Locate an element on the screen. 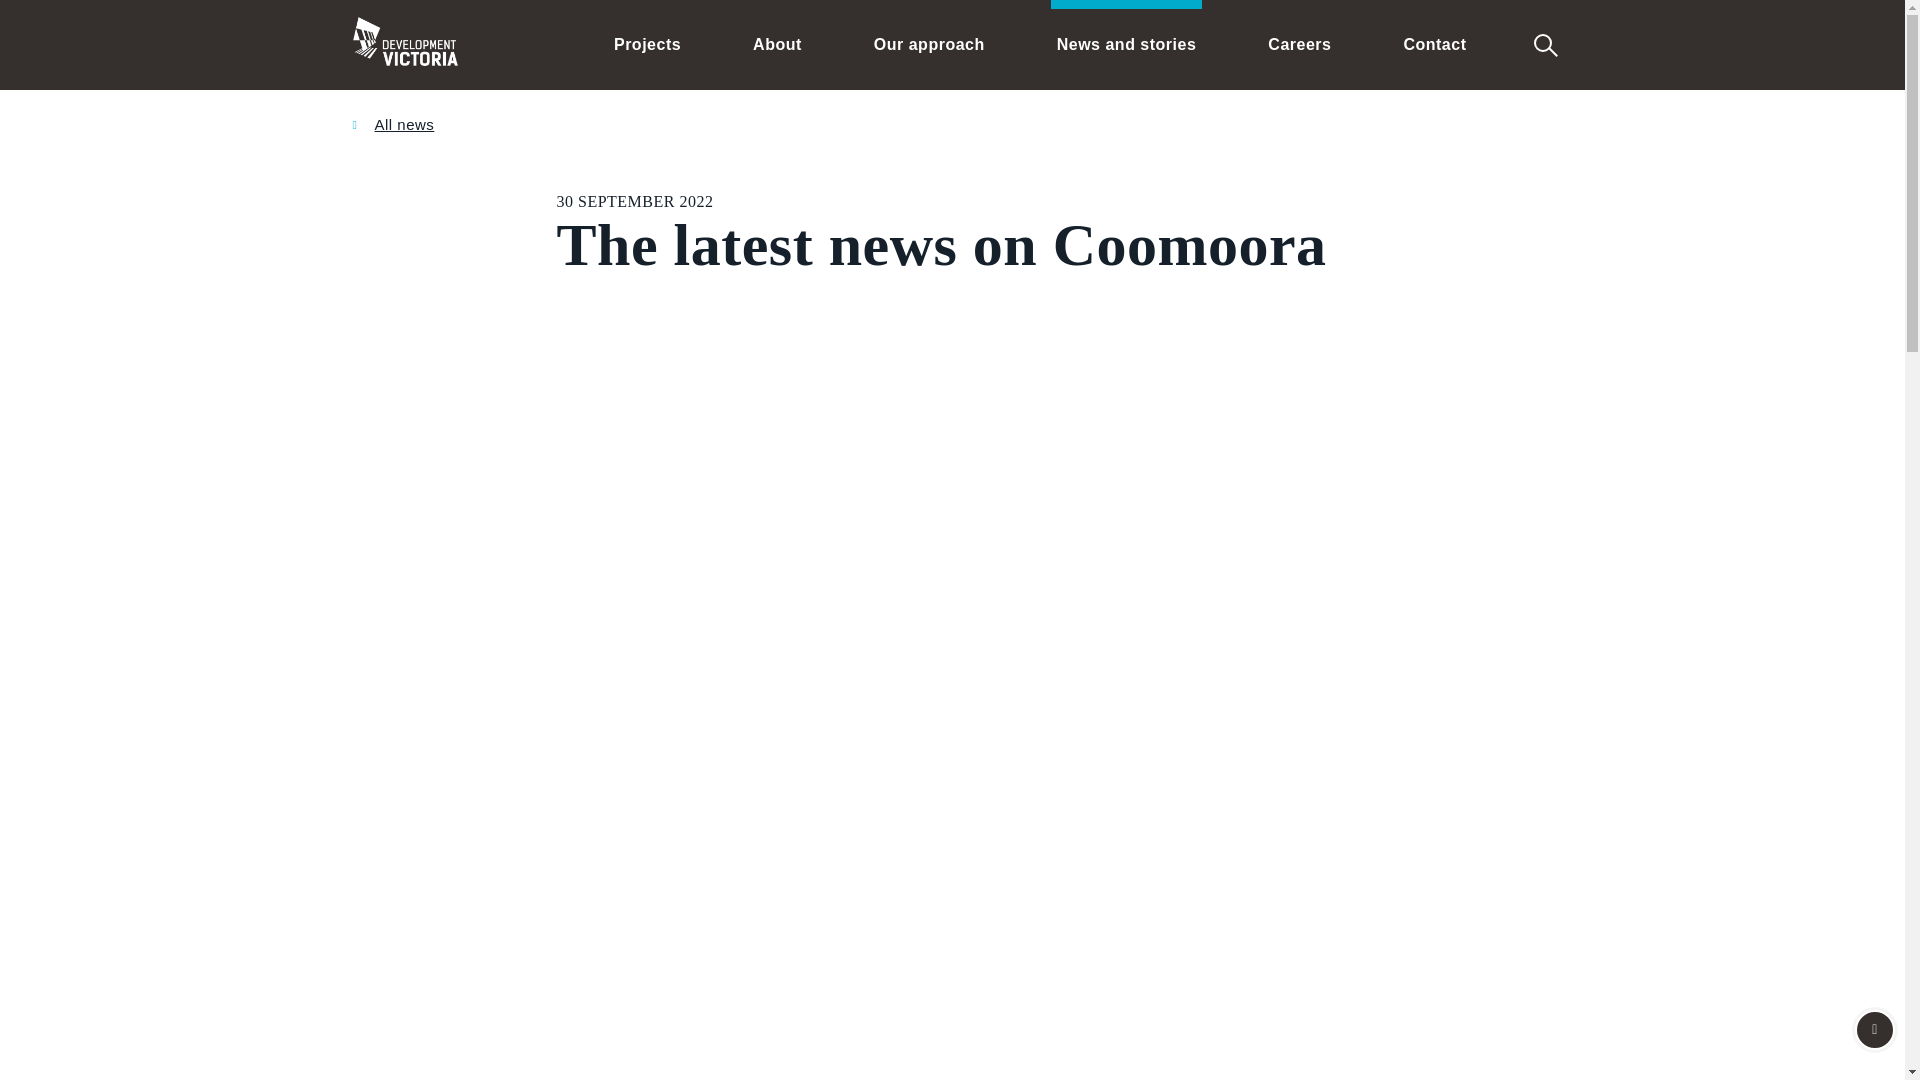 This screenshot has width=1920, height=1080. Our approach is located at coordinates (928, 44).